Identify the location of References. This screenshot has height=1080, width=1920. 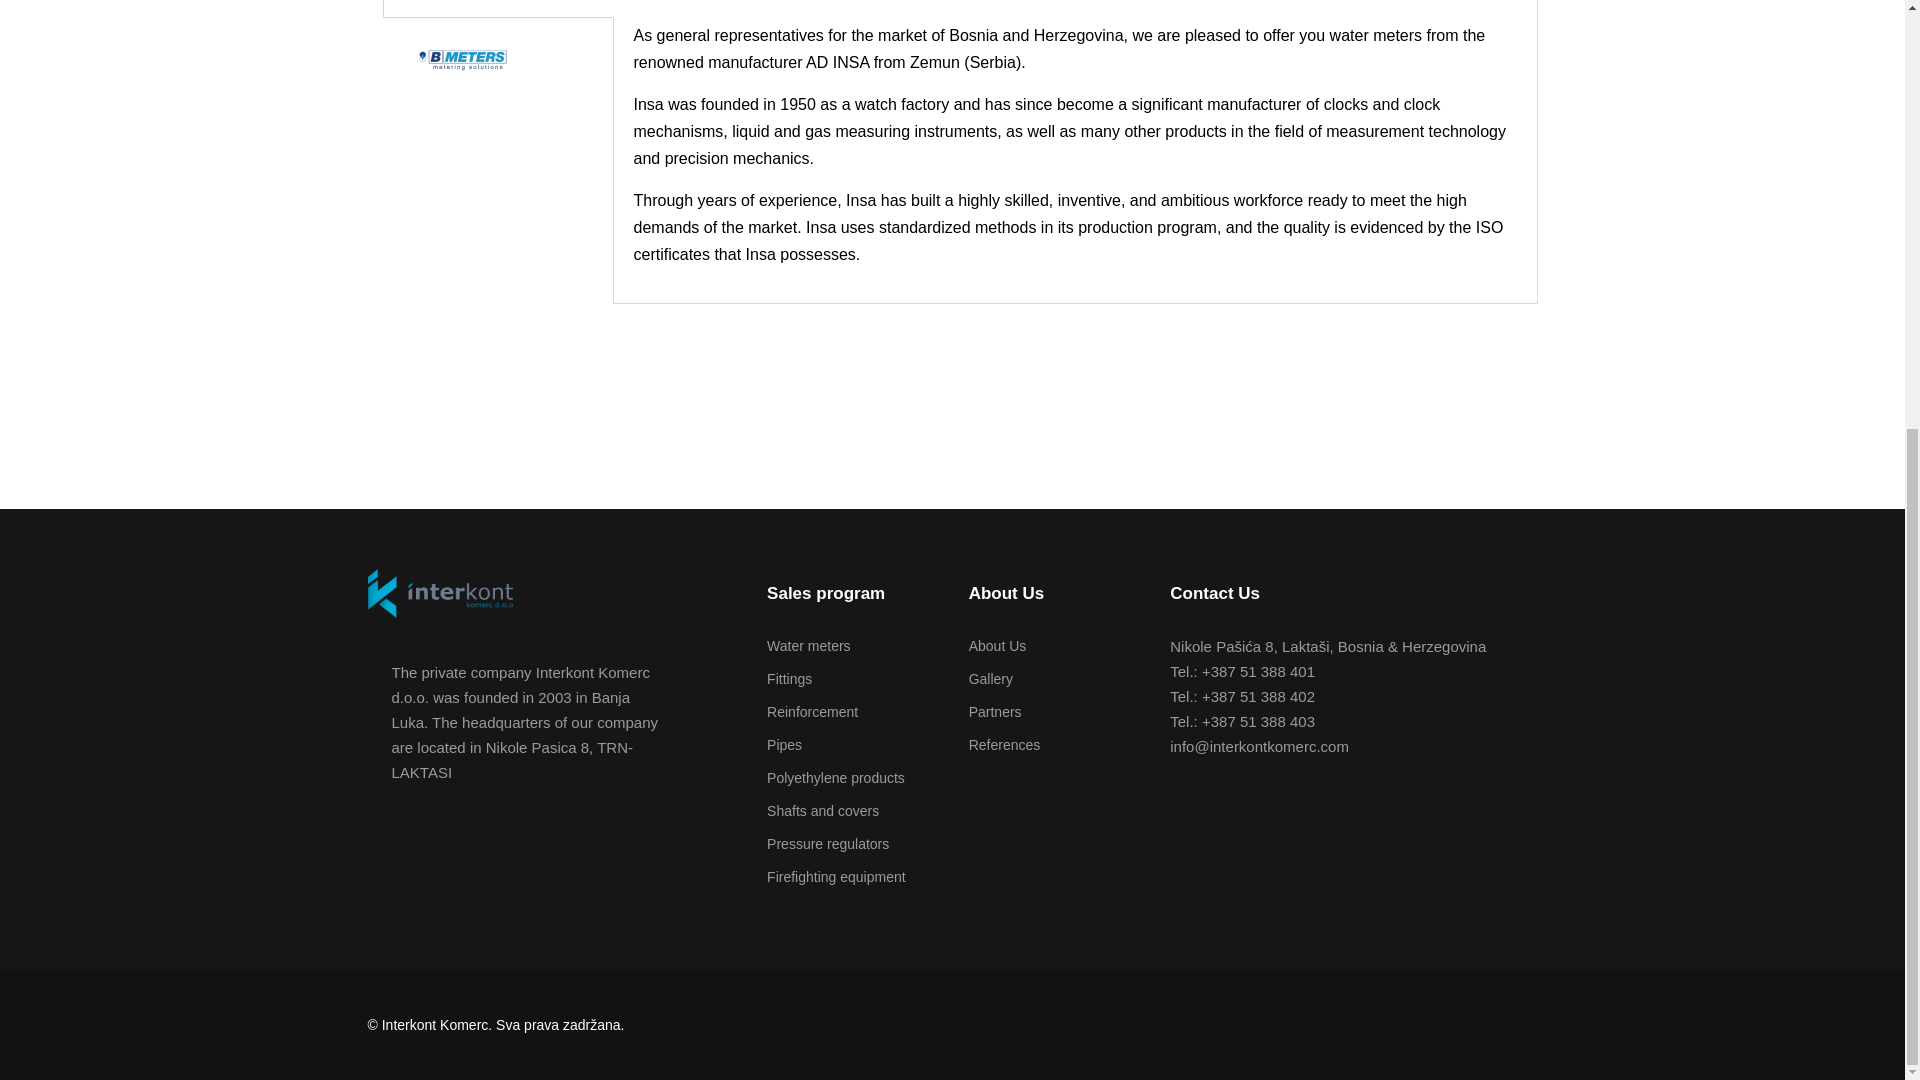
(1004, 744).